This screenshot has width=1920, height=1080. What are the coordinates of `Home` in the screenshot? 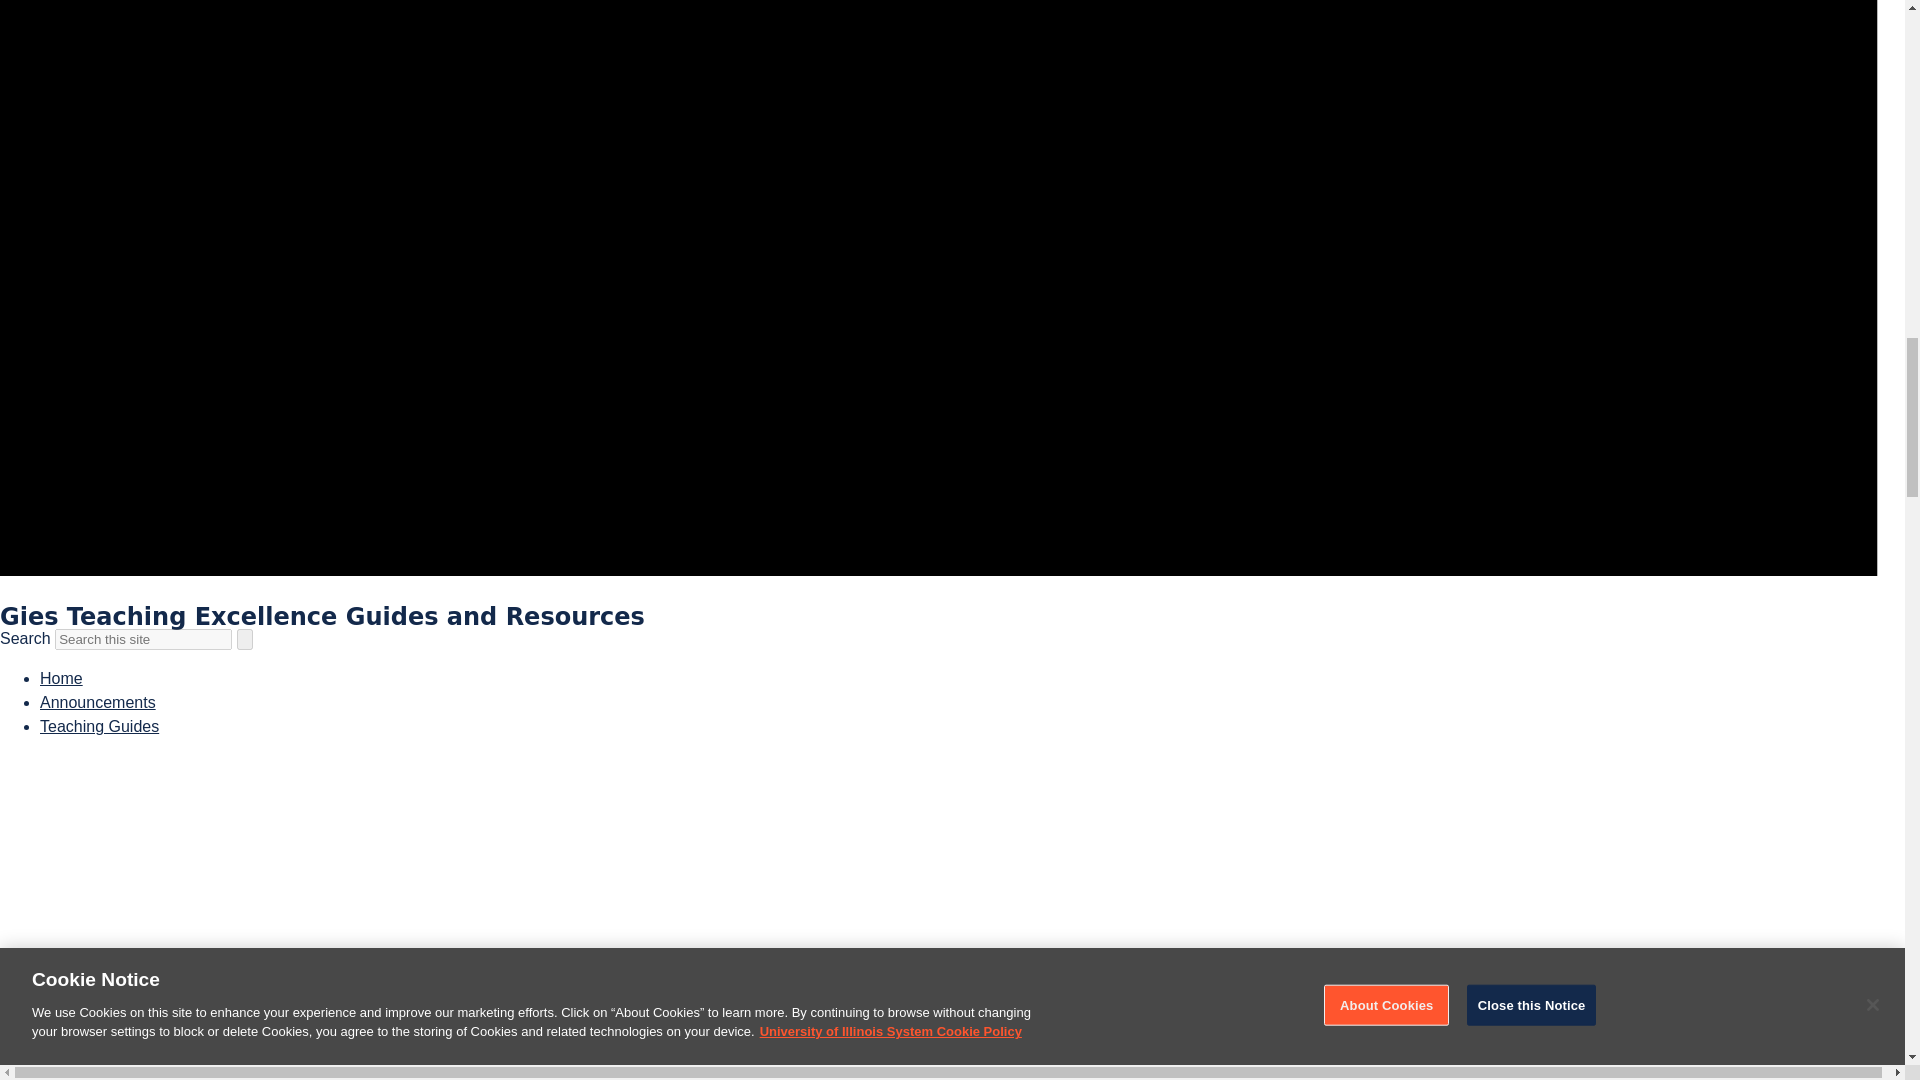 It's located at (61, 678).